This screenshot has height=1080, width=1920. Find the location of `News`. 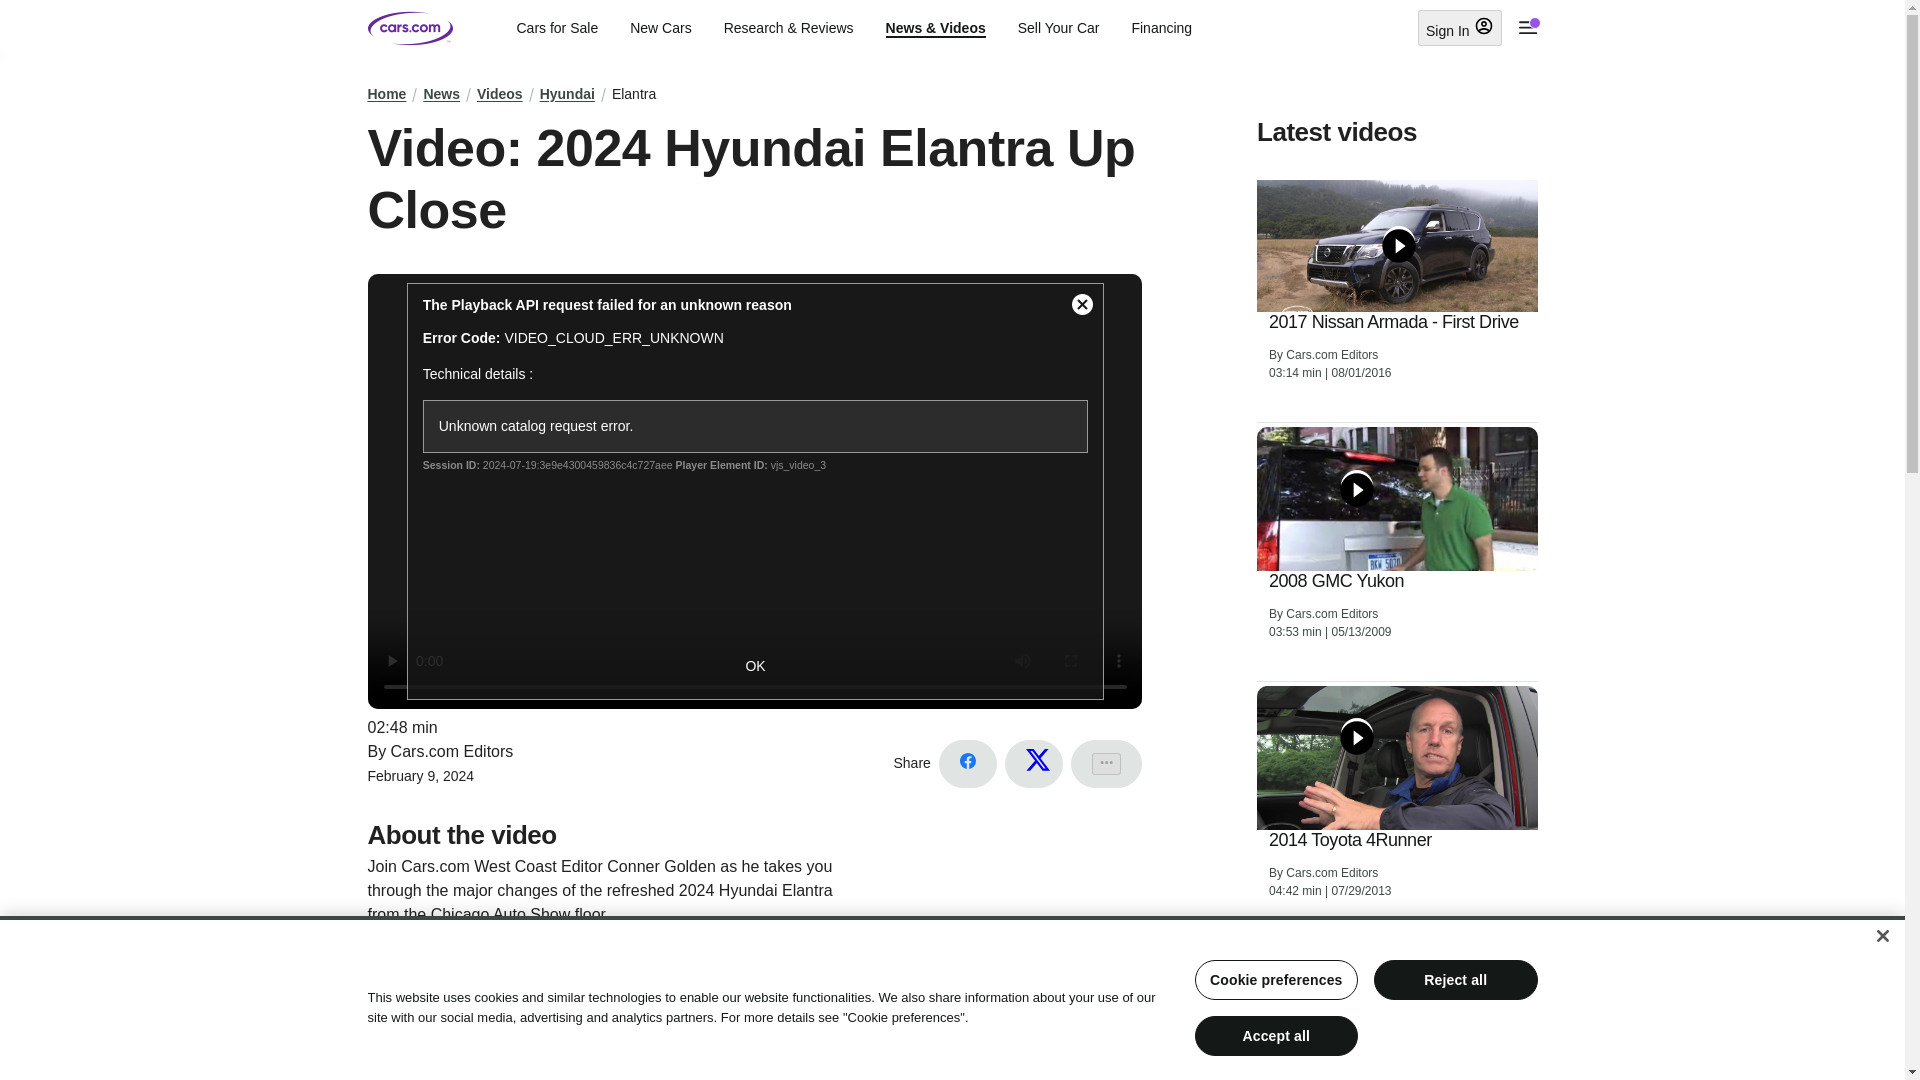

News is located at coordinates (441, 94).